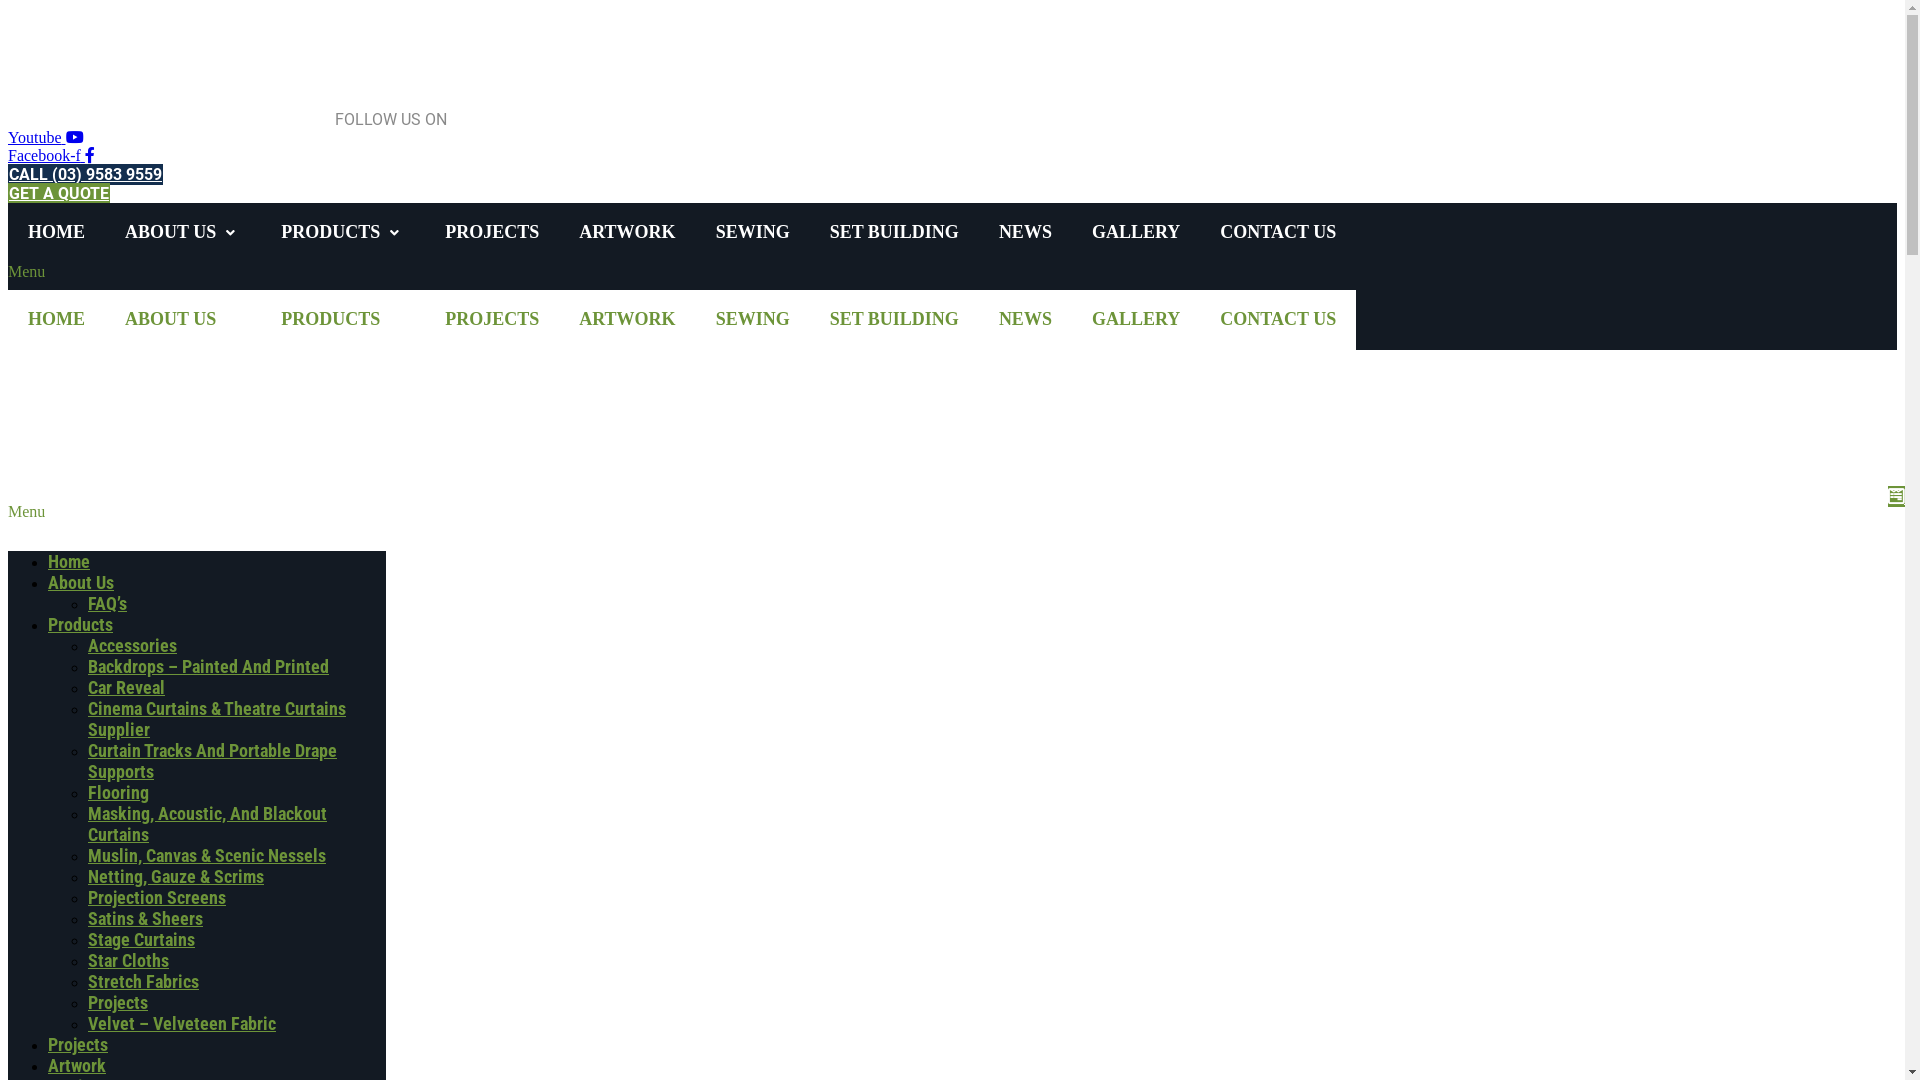  What do you see at coordinates (332, 320) in the screenshot?
I see `PRODUCTS` at bounding box center [332, 320].